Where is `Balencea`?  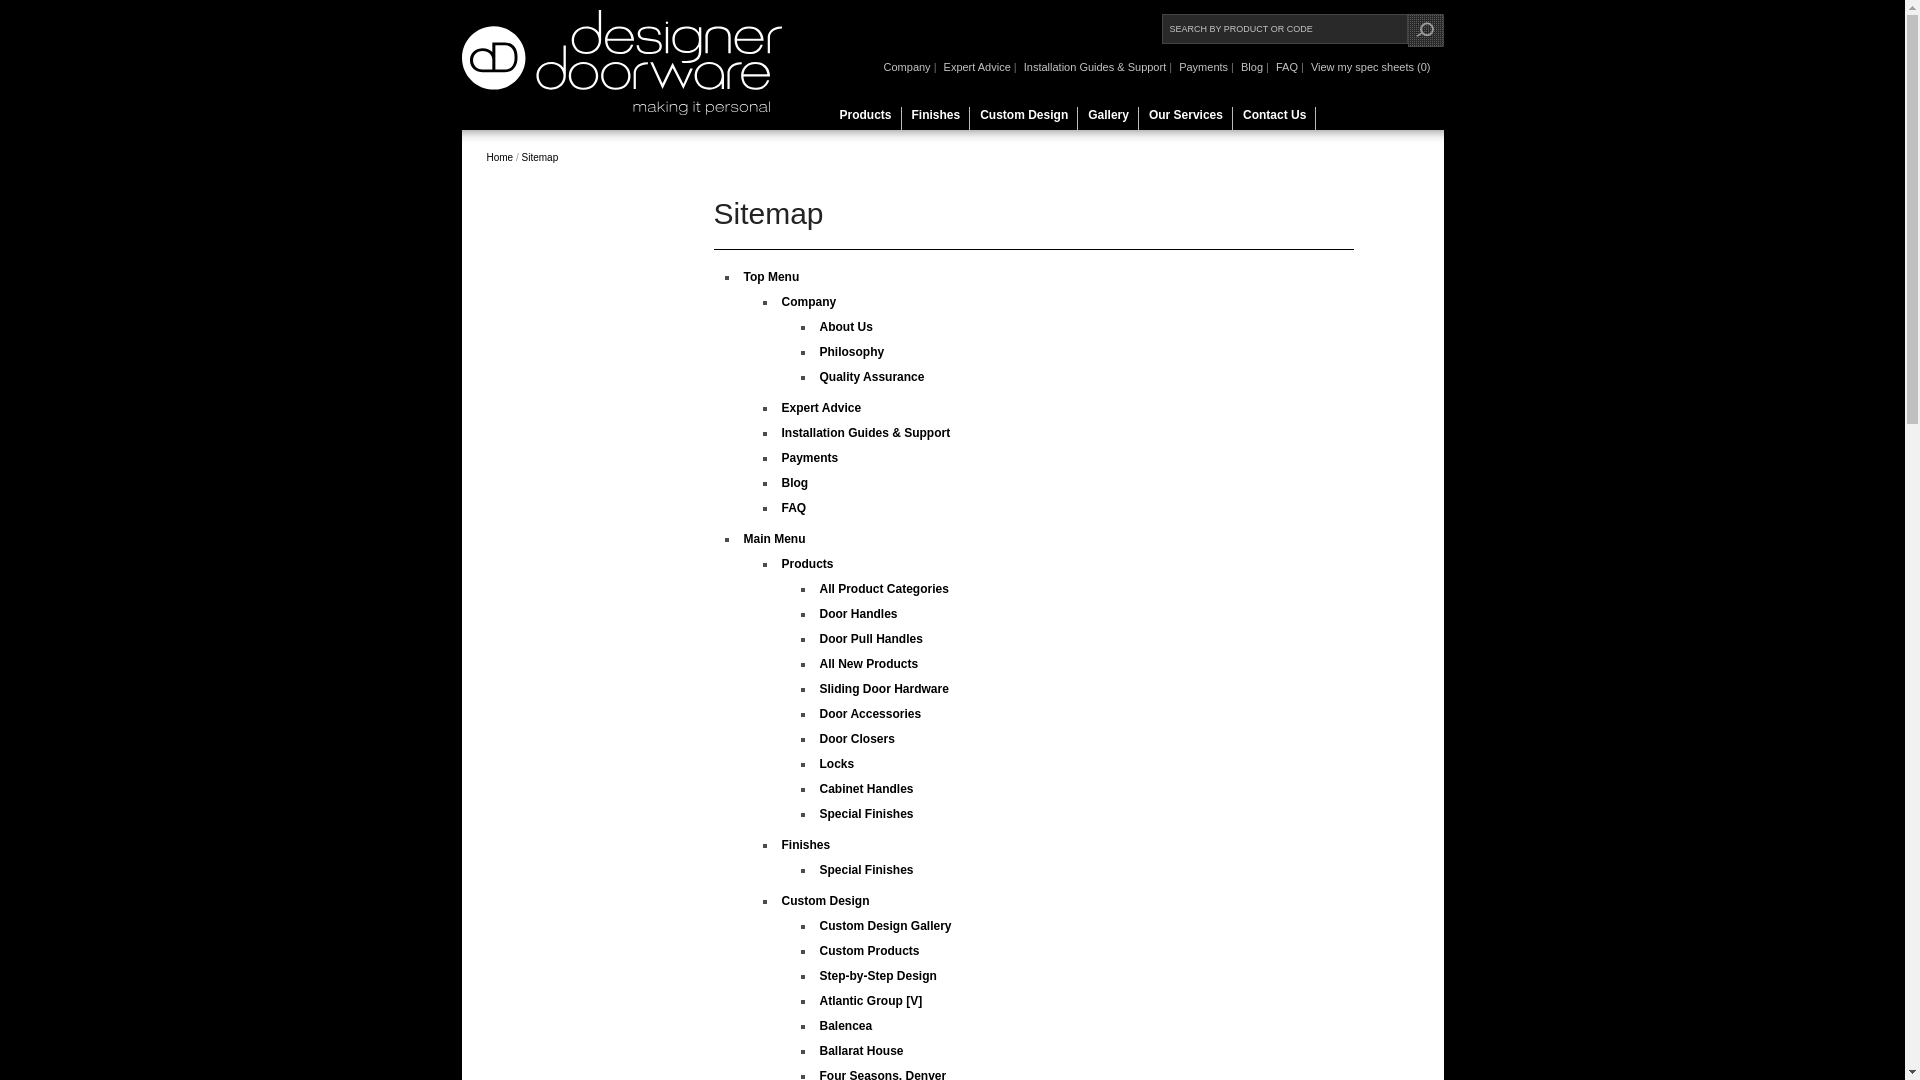 Balencea is located at coordinates (846, 1026).